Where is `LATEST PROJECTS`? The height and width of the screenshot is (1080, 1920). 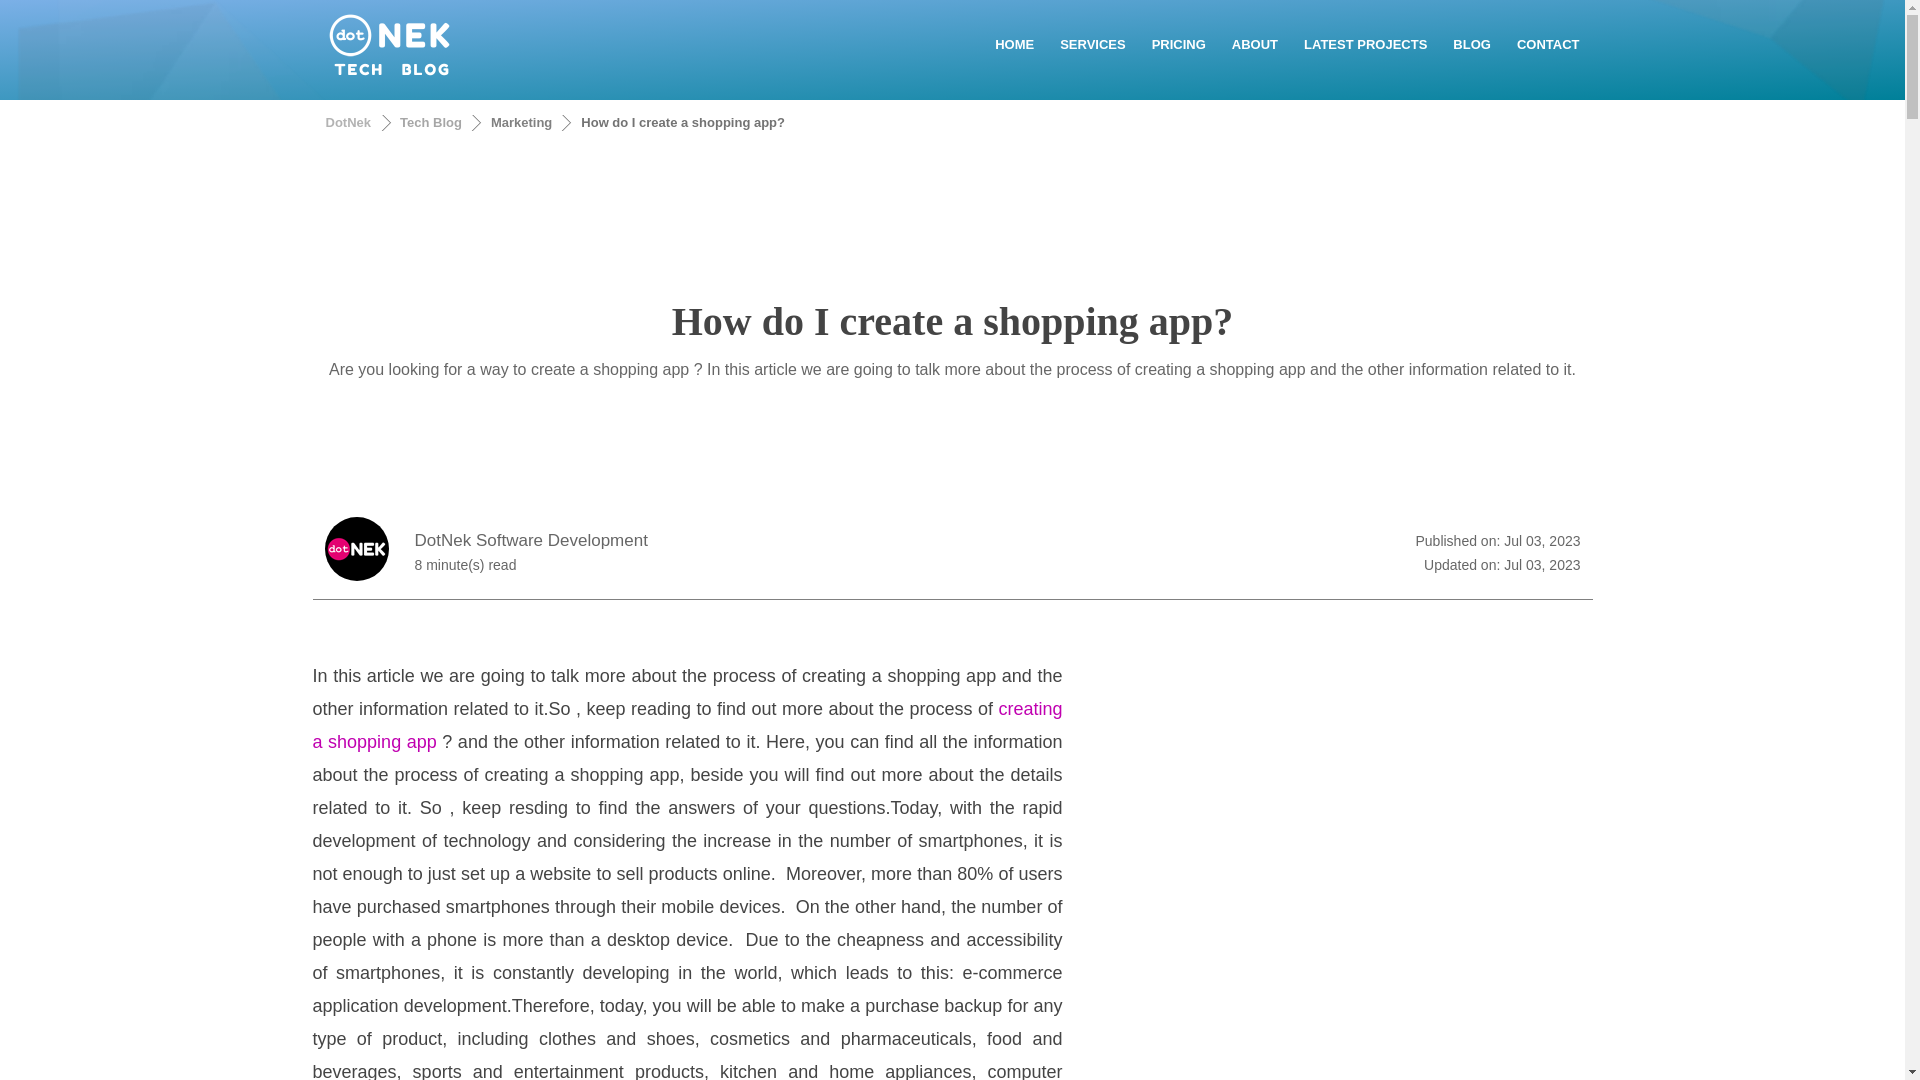
LATEST PROJECTS is located at coordinates (1365, 44).